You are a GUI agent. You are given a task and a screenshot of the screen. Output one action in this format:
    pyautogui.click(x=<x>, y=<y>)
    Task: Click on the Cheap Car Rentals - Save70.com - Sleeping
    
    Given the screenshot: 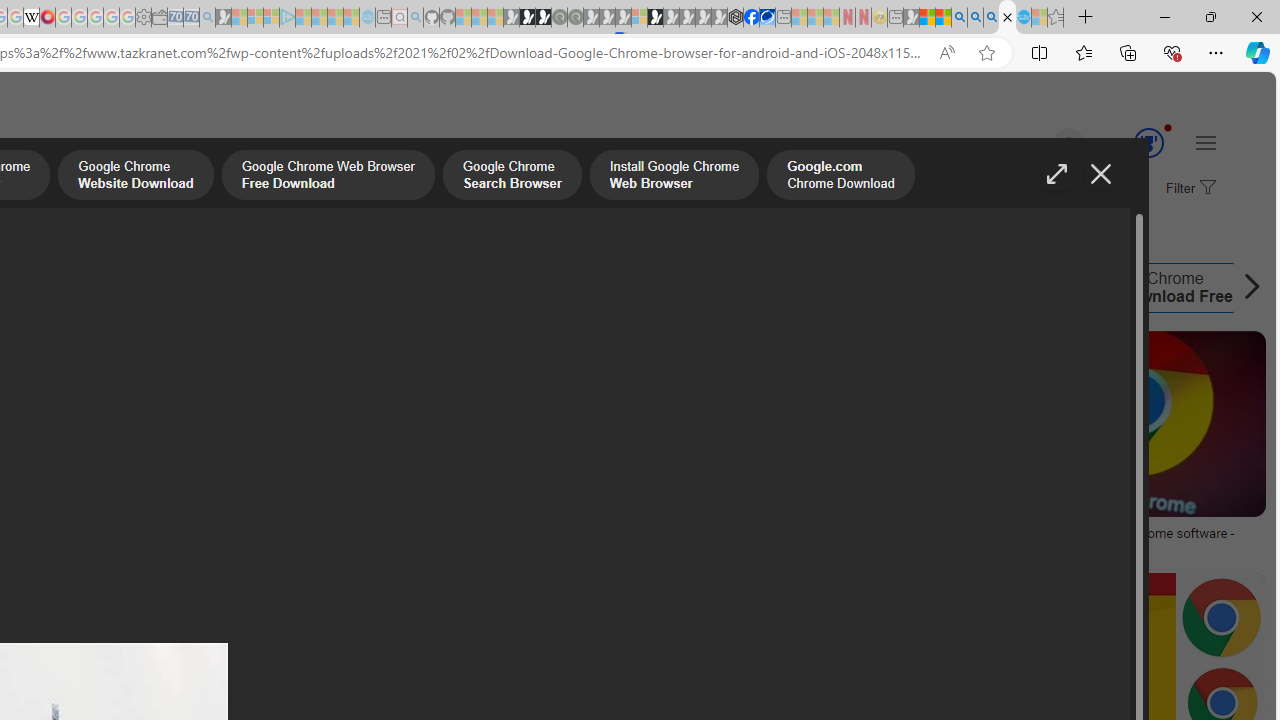 What is the action you would take?
    pyautogui.click(x=191, y=18)
    